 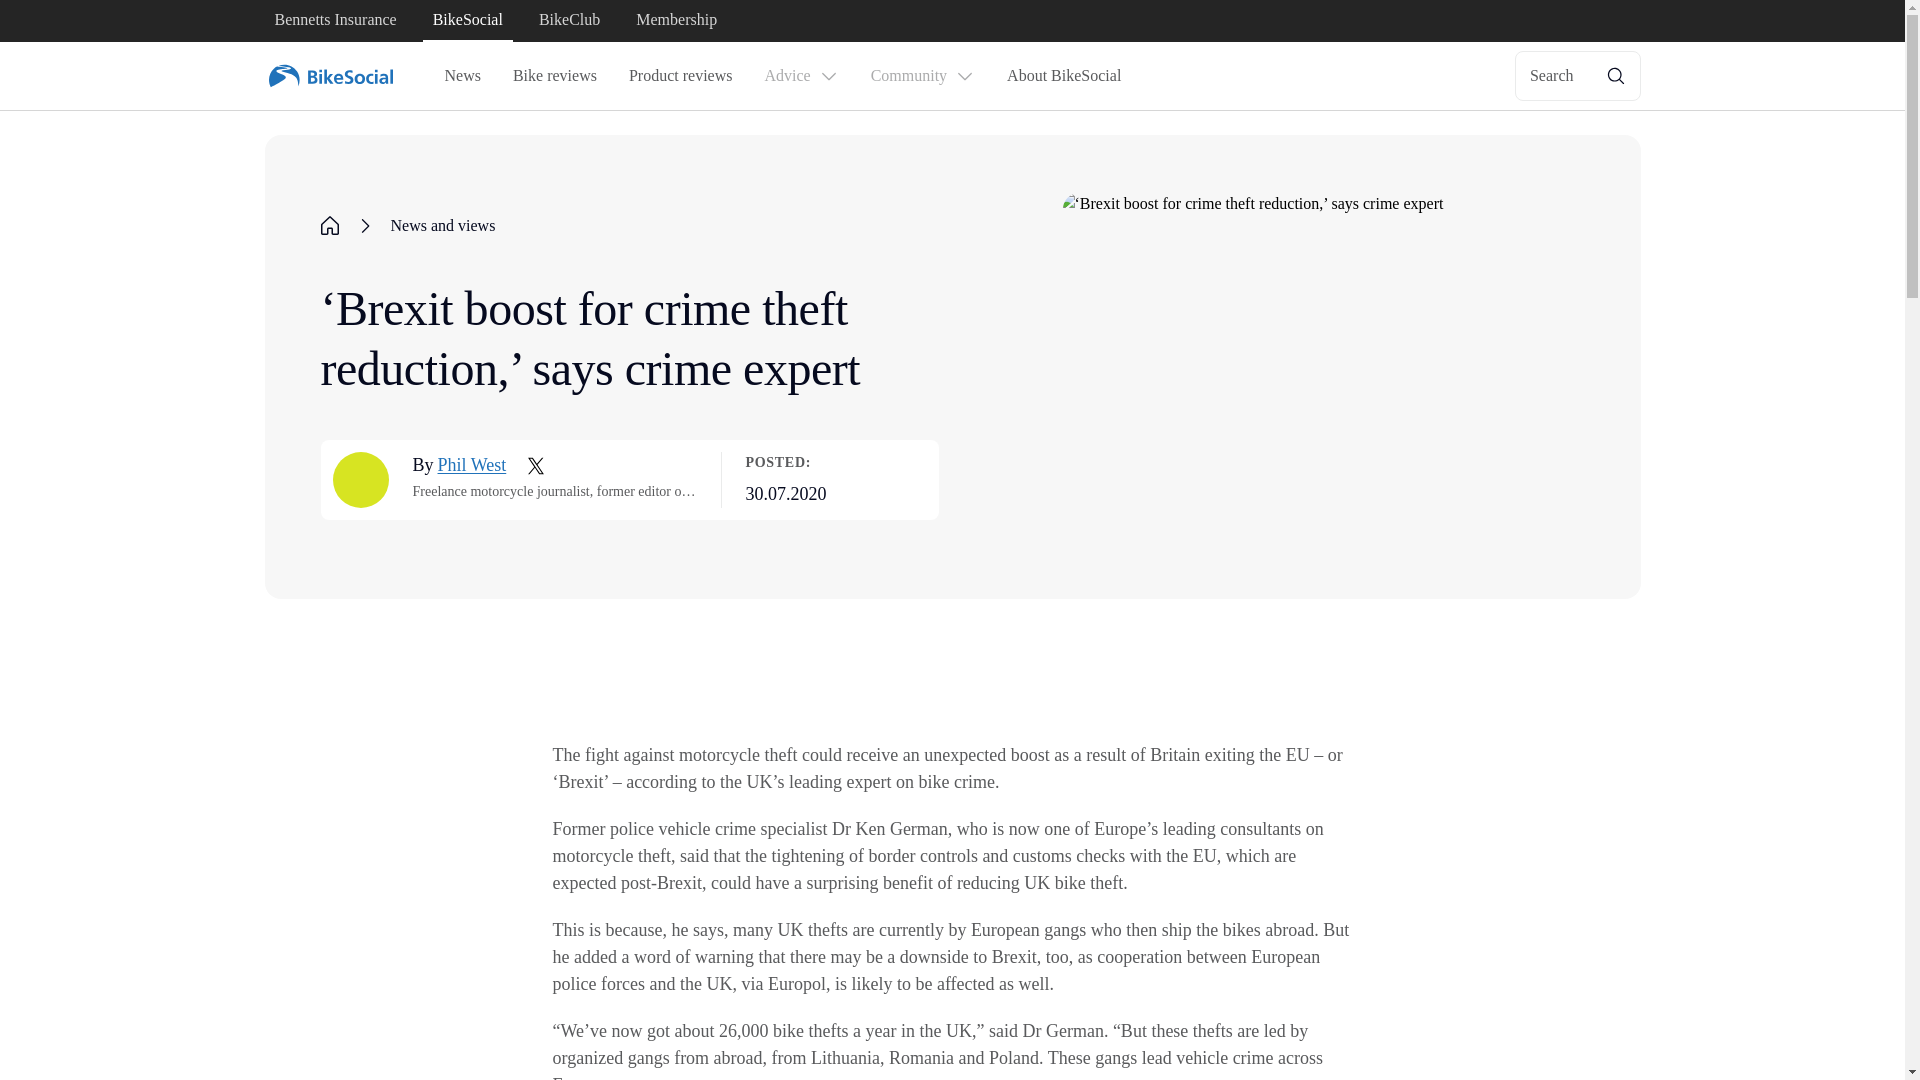 I want to click on Advice, so click(x=801, y=76).